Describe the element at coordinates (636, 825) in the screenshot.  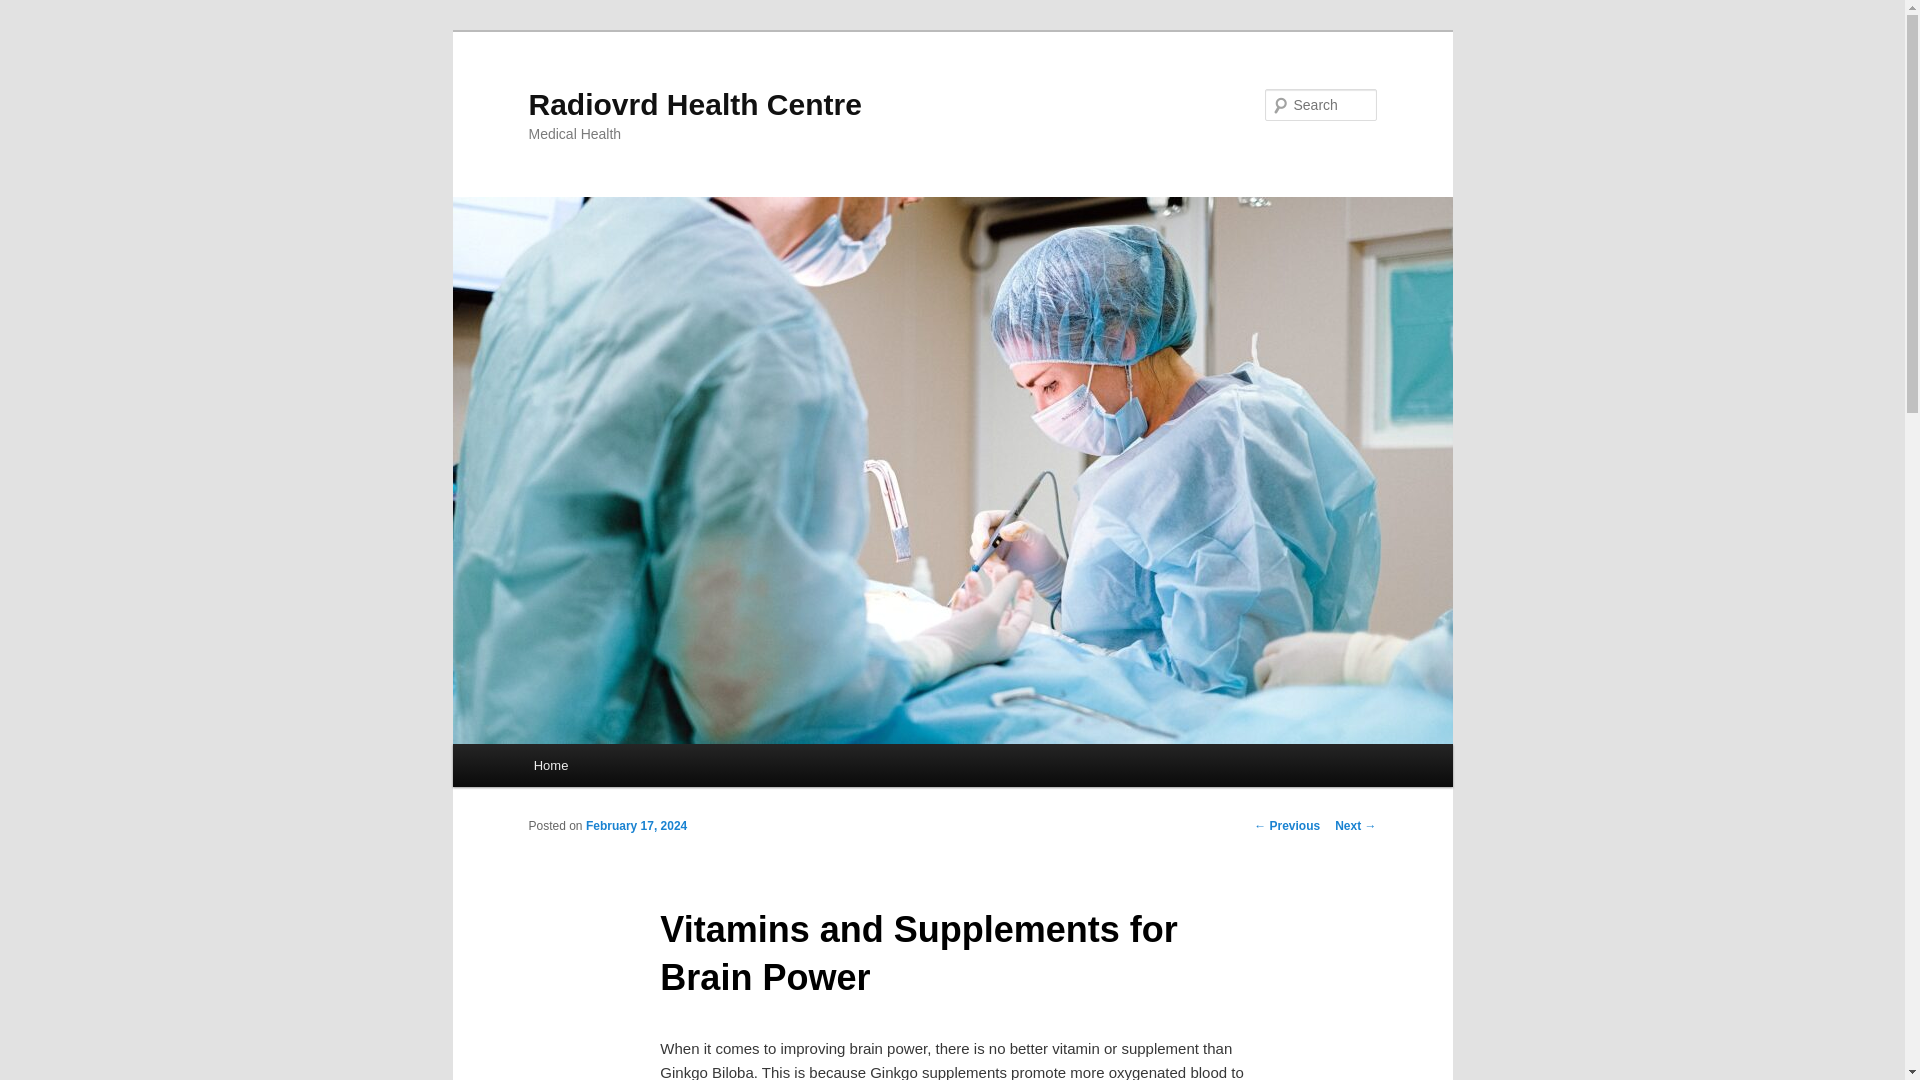
I see `1:27 am` at that location.